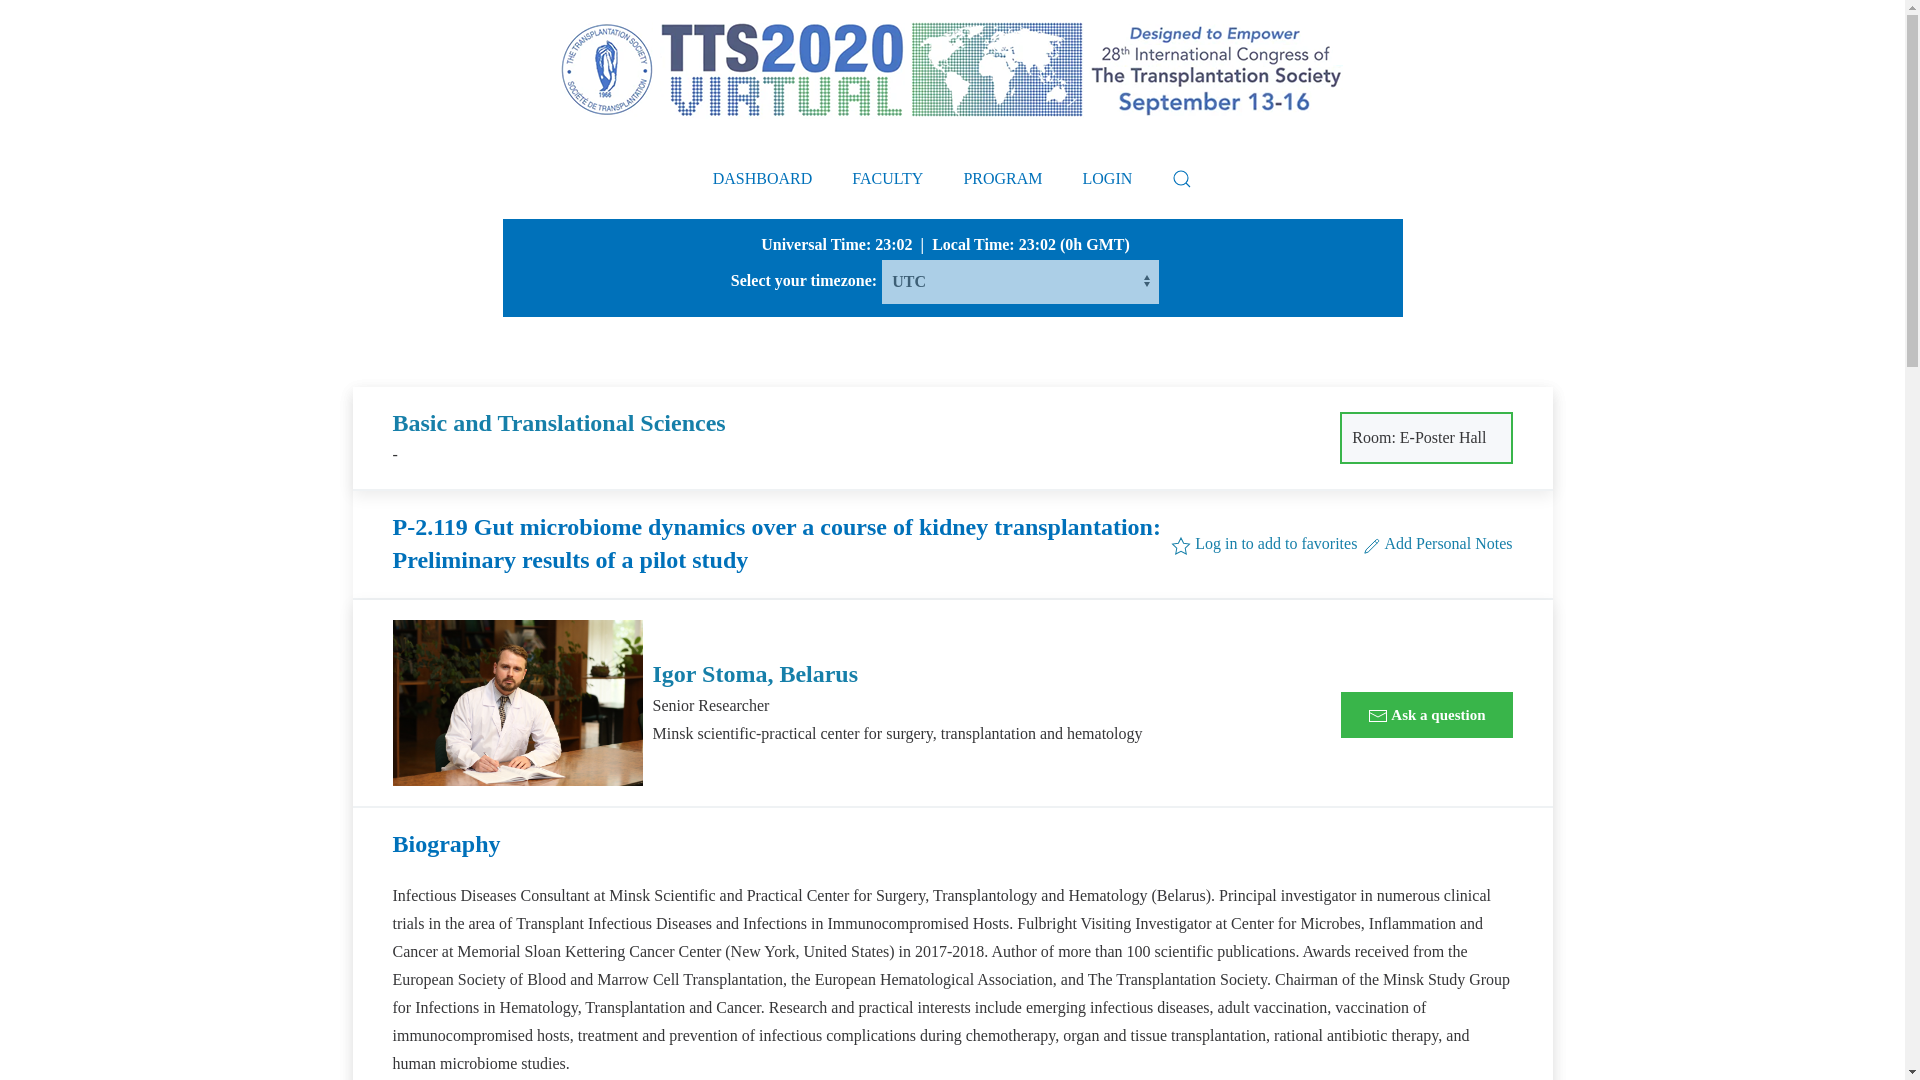 Image resolution: width=1920 pixels, height=1080 pixels. Describe the element at coordinates (1002, 179) in the screenshot. I see `PROGRAM` at that location.